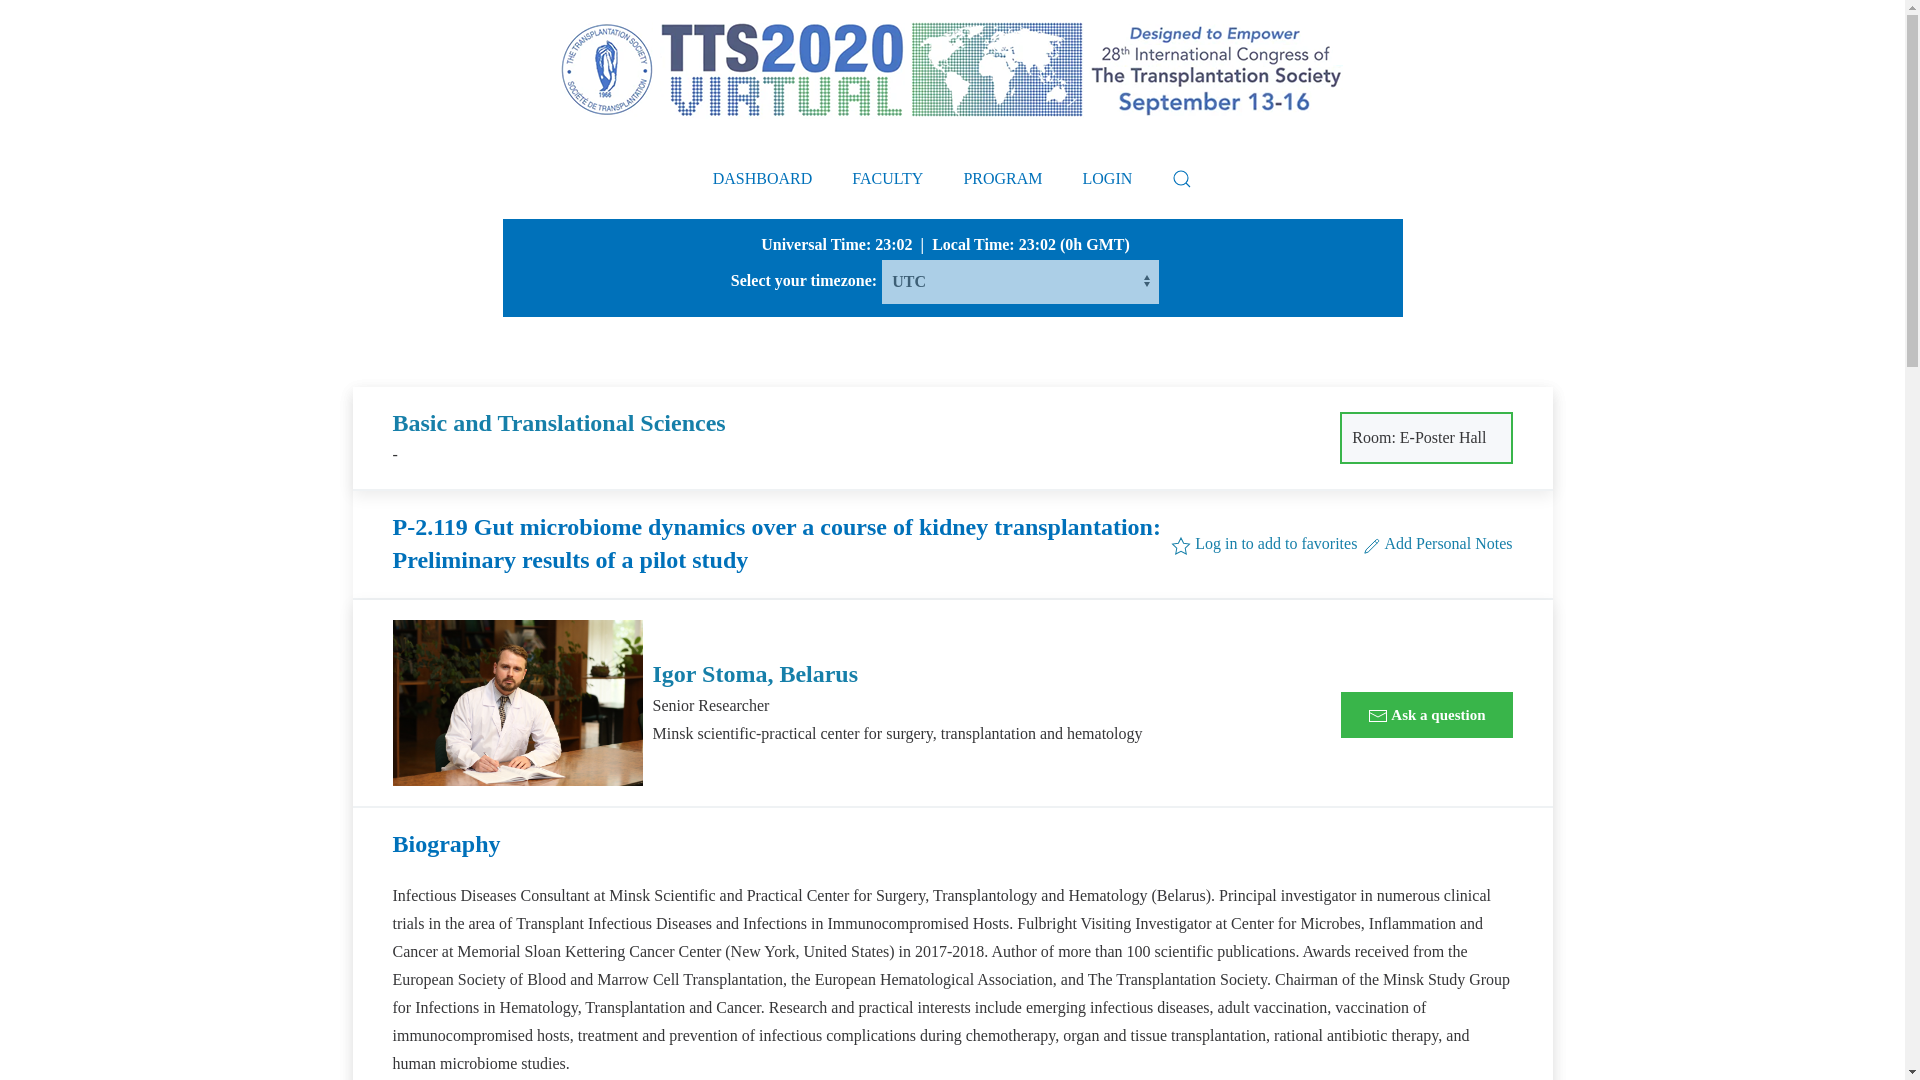 Image resolution: width=1920 pixels, height=1080 pixels. Describe the element at coordinates (1002, 179) in the screenshot. I see `PROGRAM` at that location.